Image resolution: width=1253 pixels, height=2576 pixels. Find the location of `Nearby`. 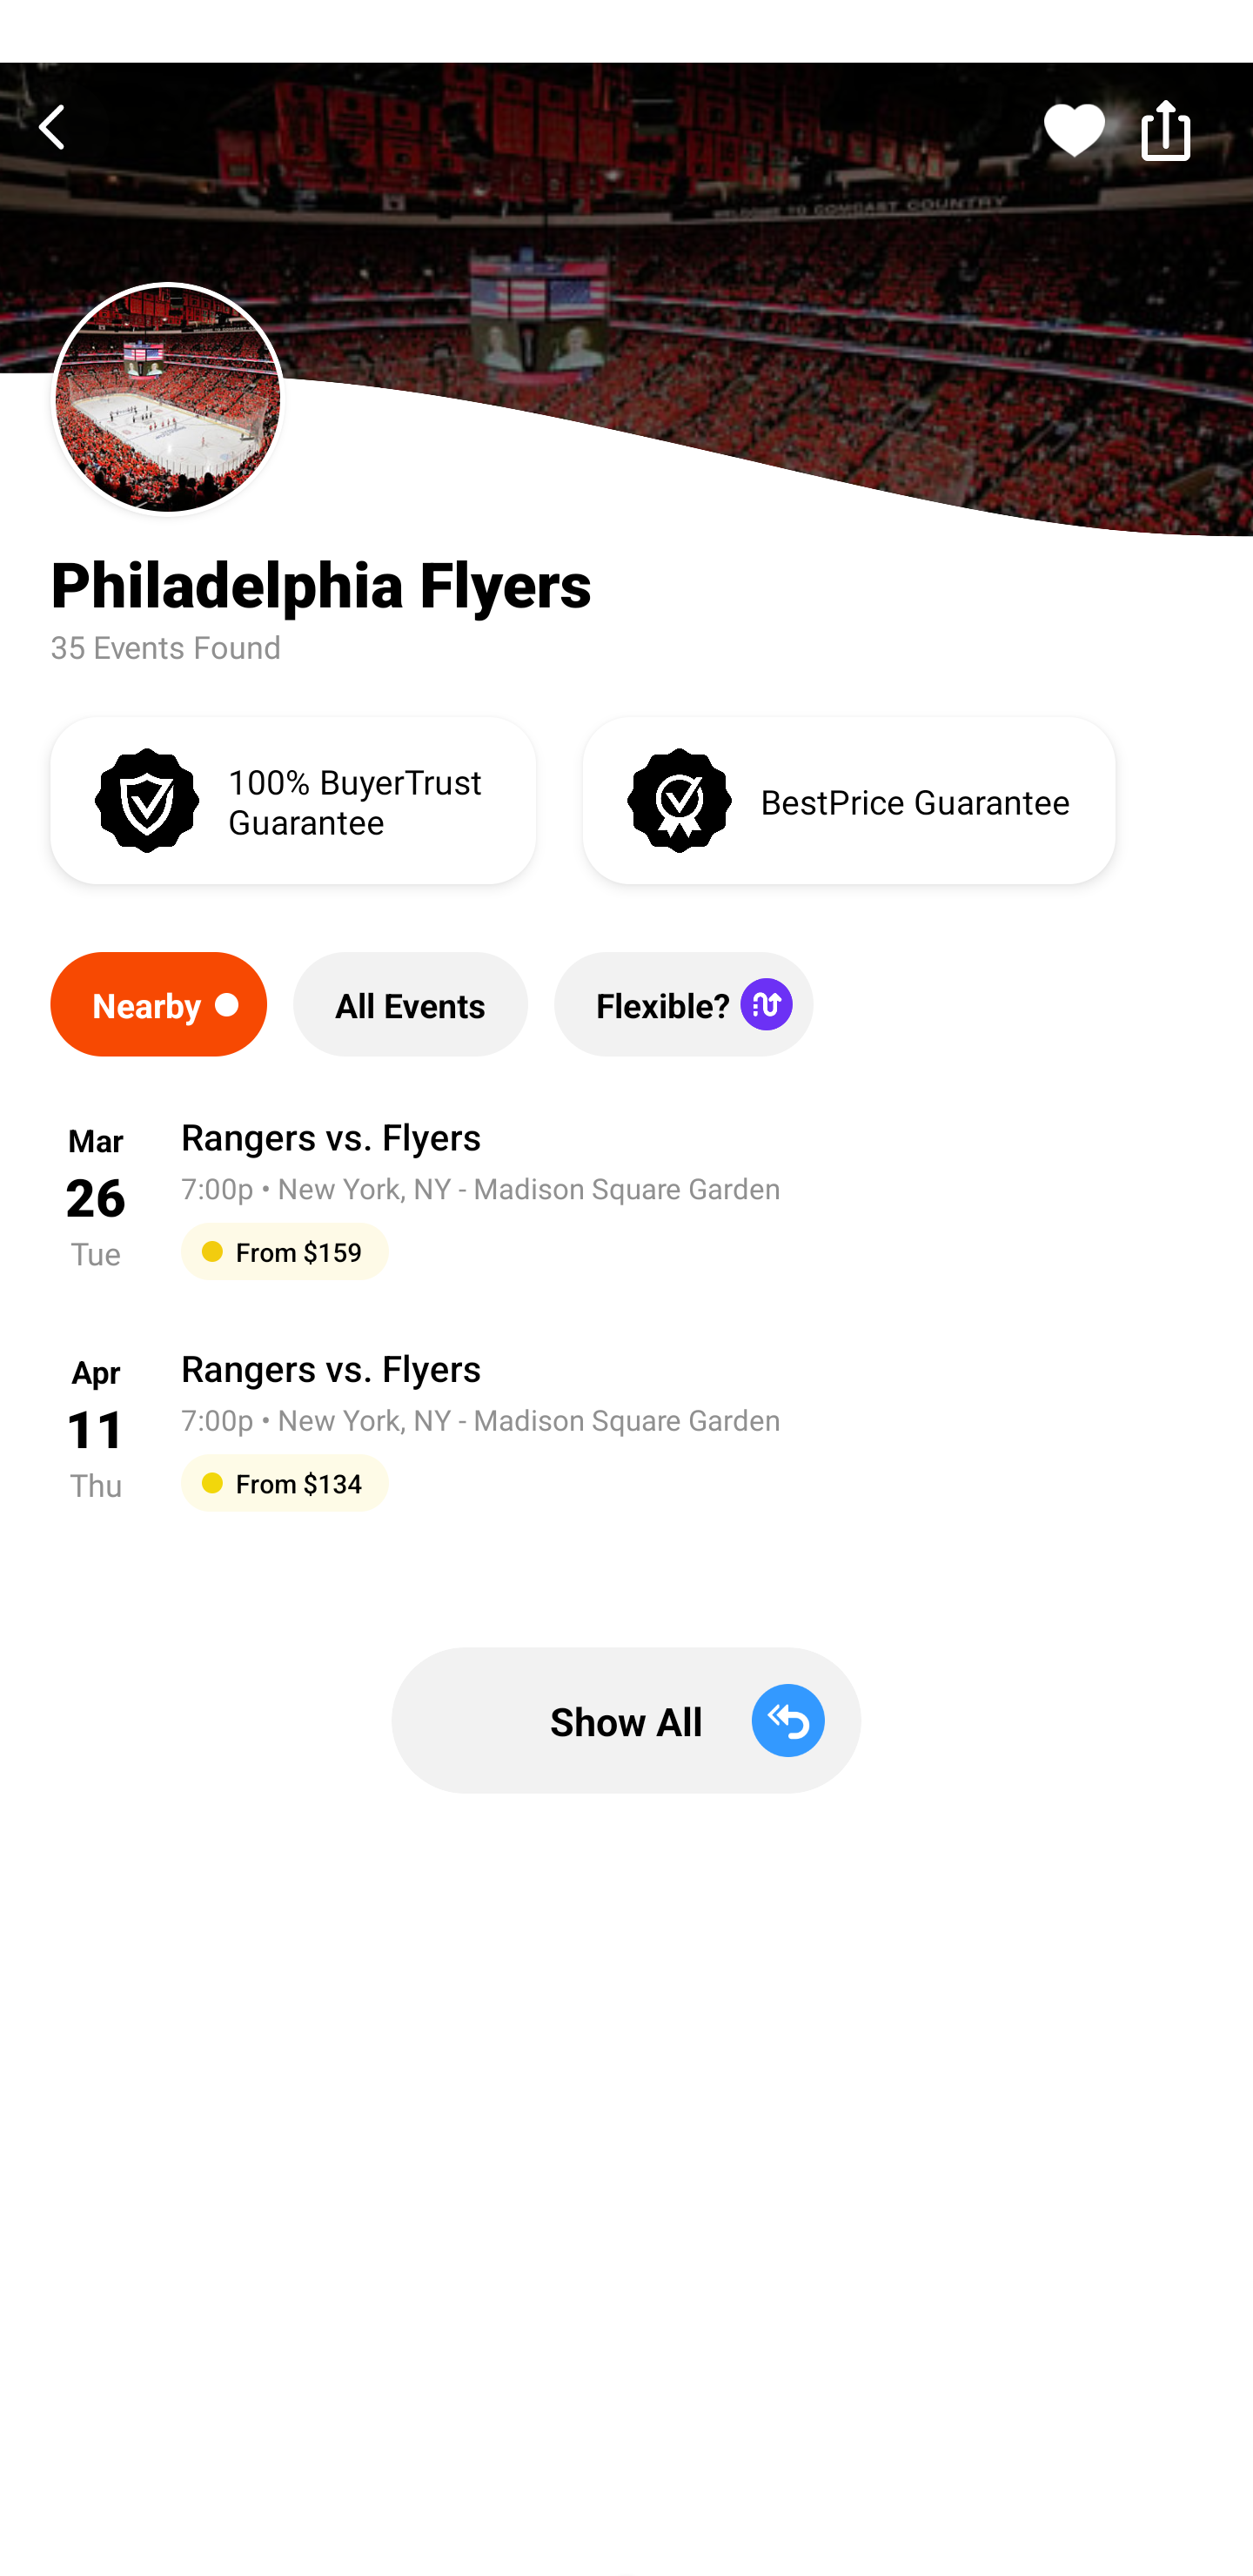

Nearby is located at coordinates (158, 1004).